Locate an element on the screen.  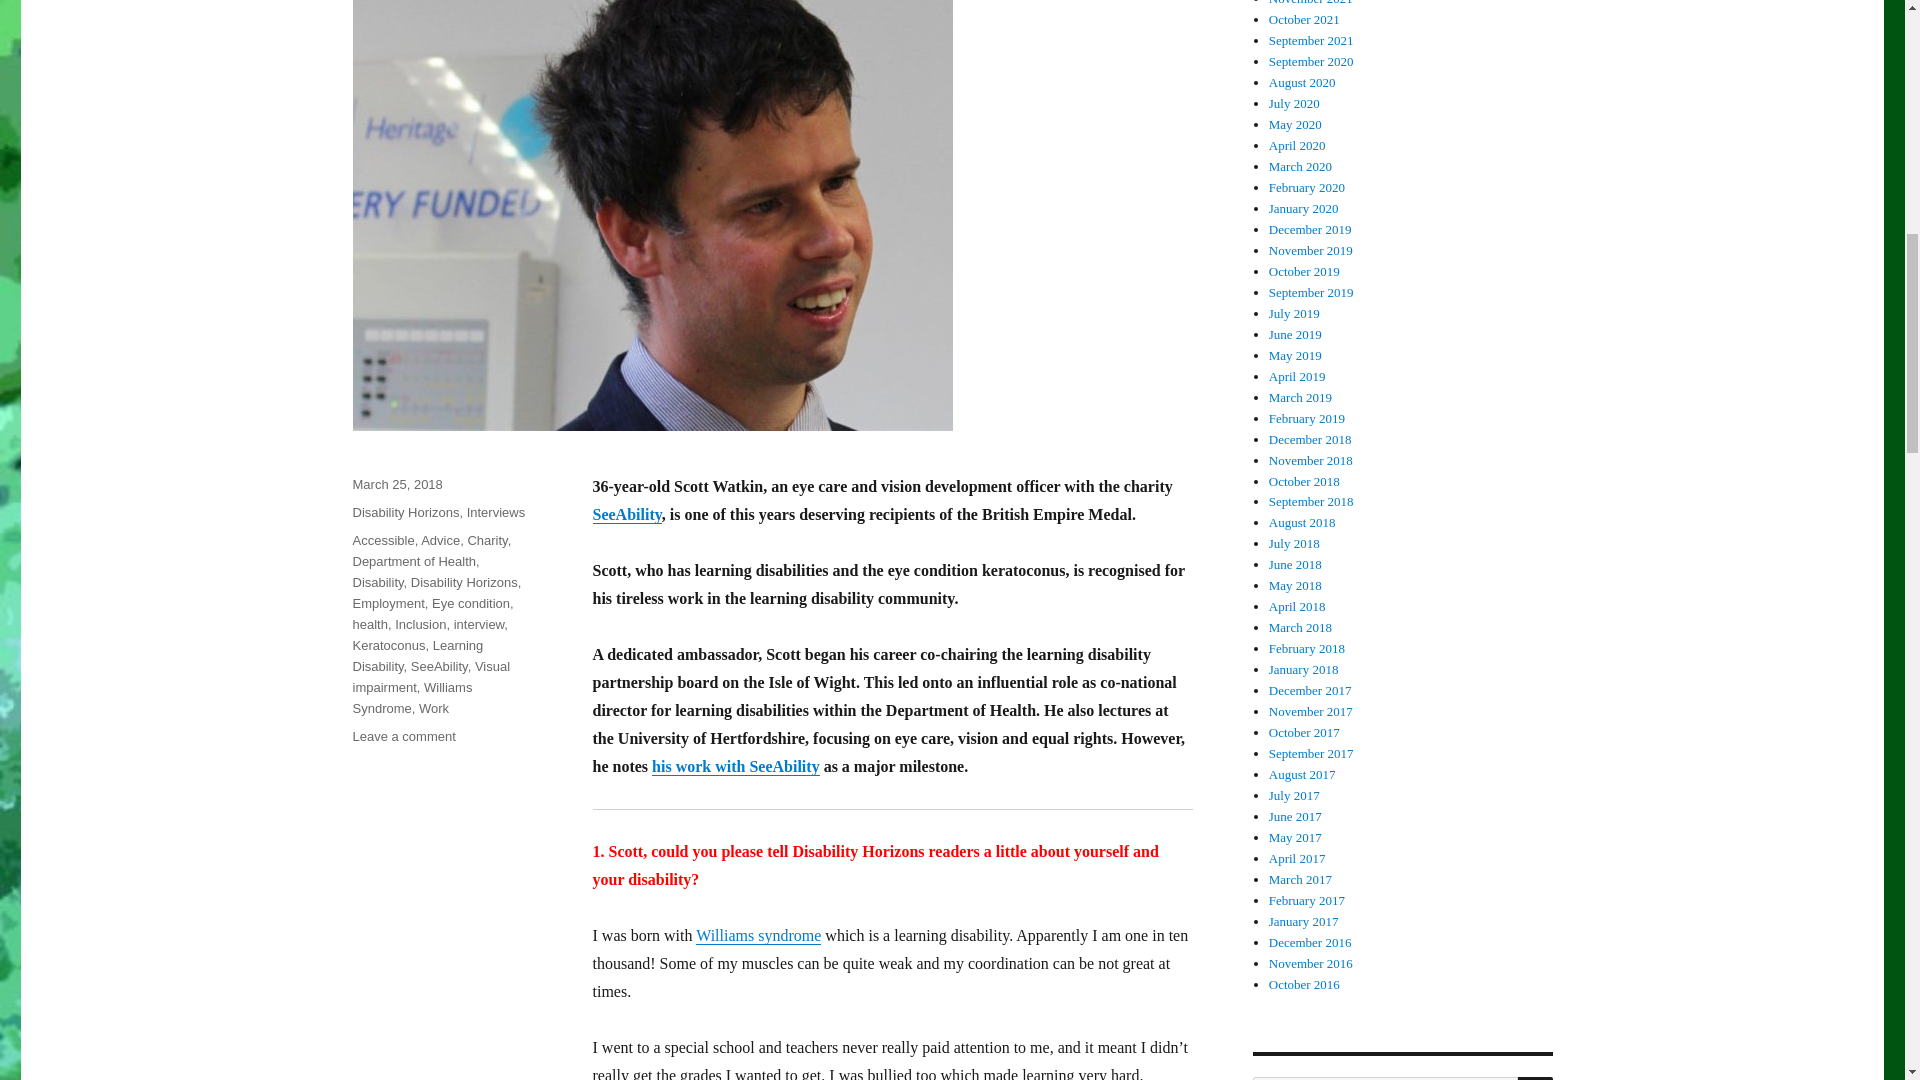
Inclusion is located at coordinates (420, 624).